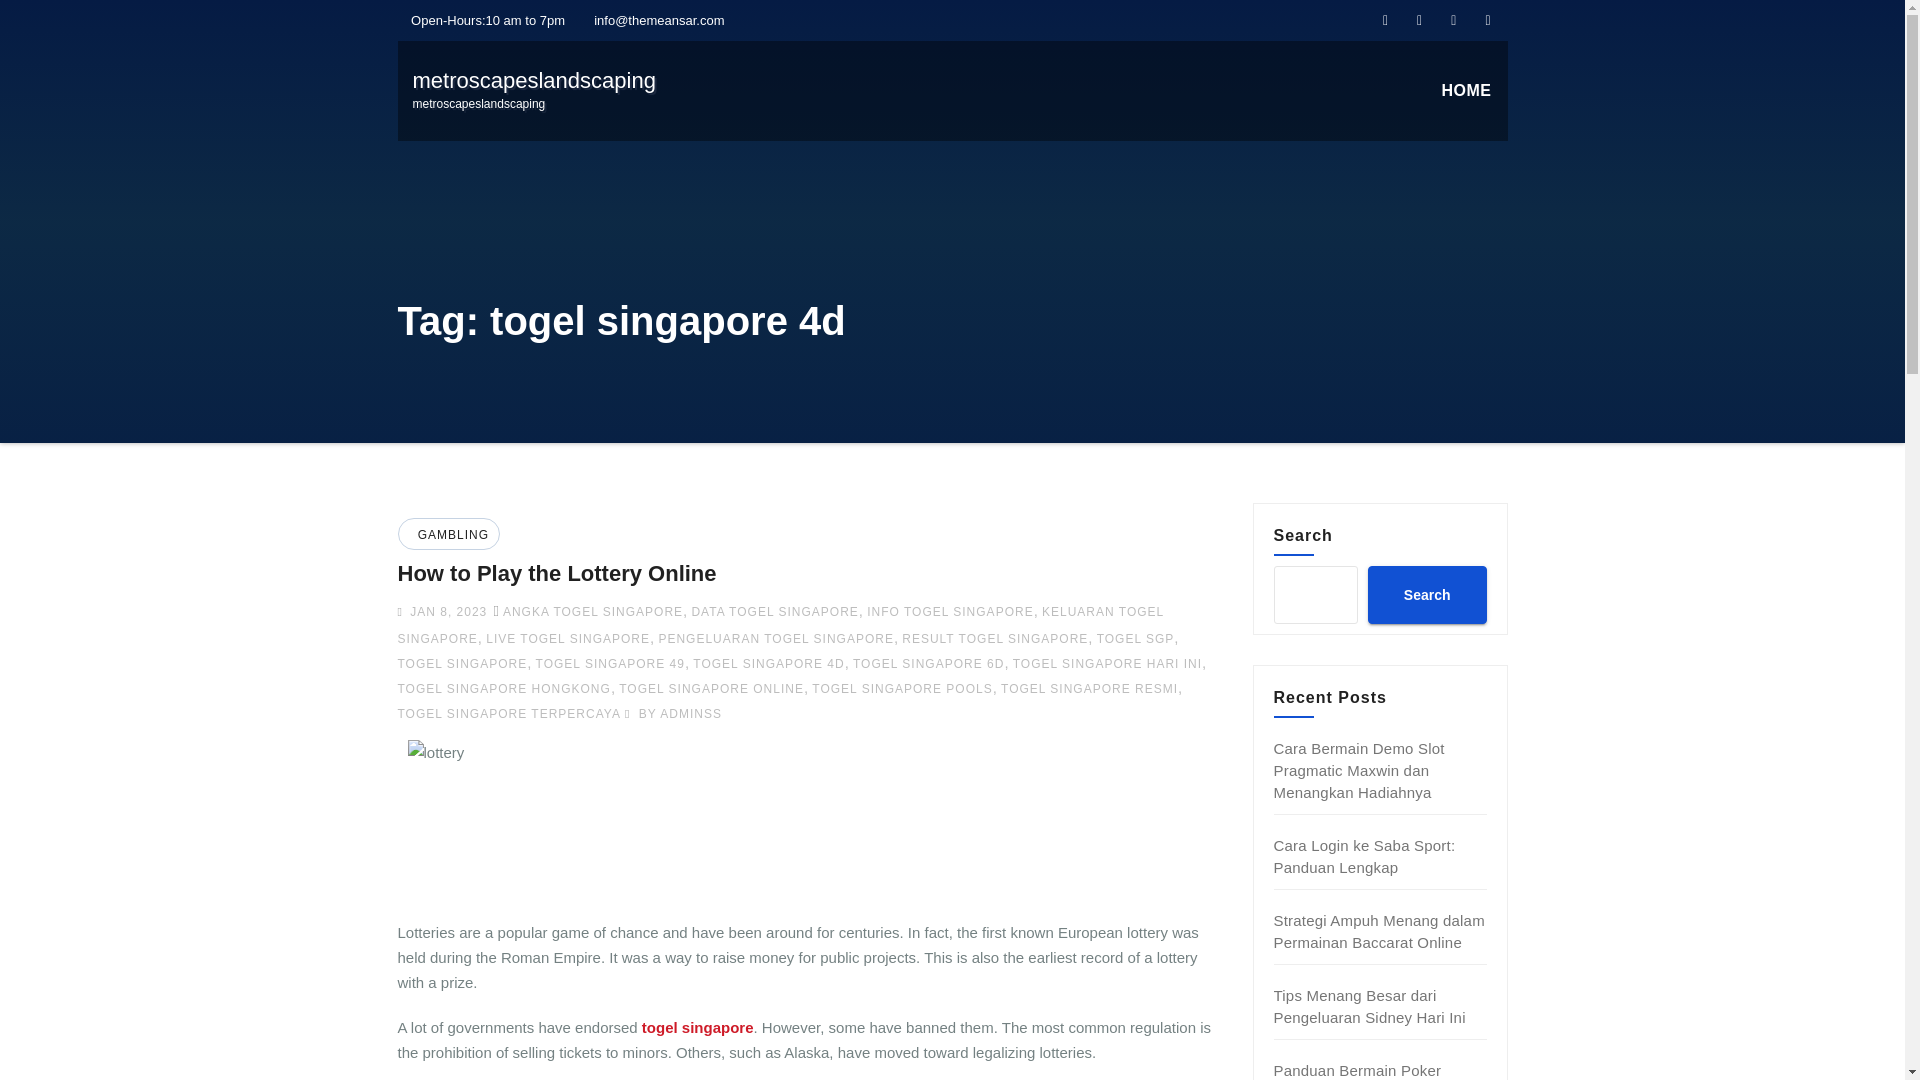 The image size is (1920, 1080). I want to click on TOGEL SINGAPORE POOLS, so click(902, 688).